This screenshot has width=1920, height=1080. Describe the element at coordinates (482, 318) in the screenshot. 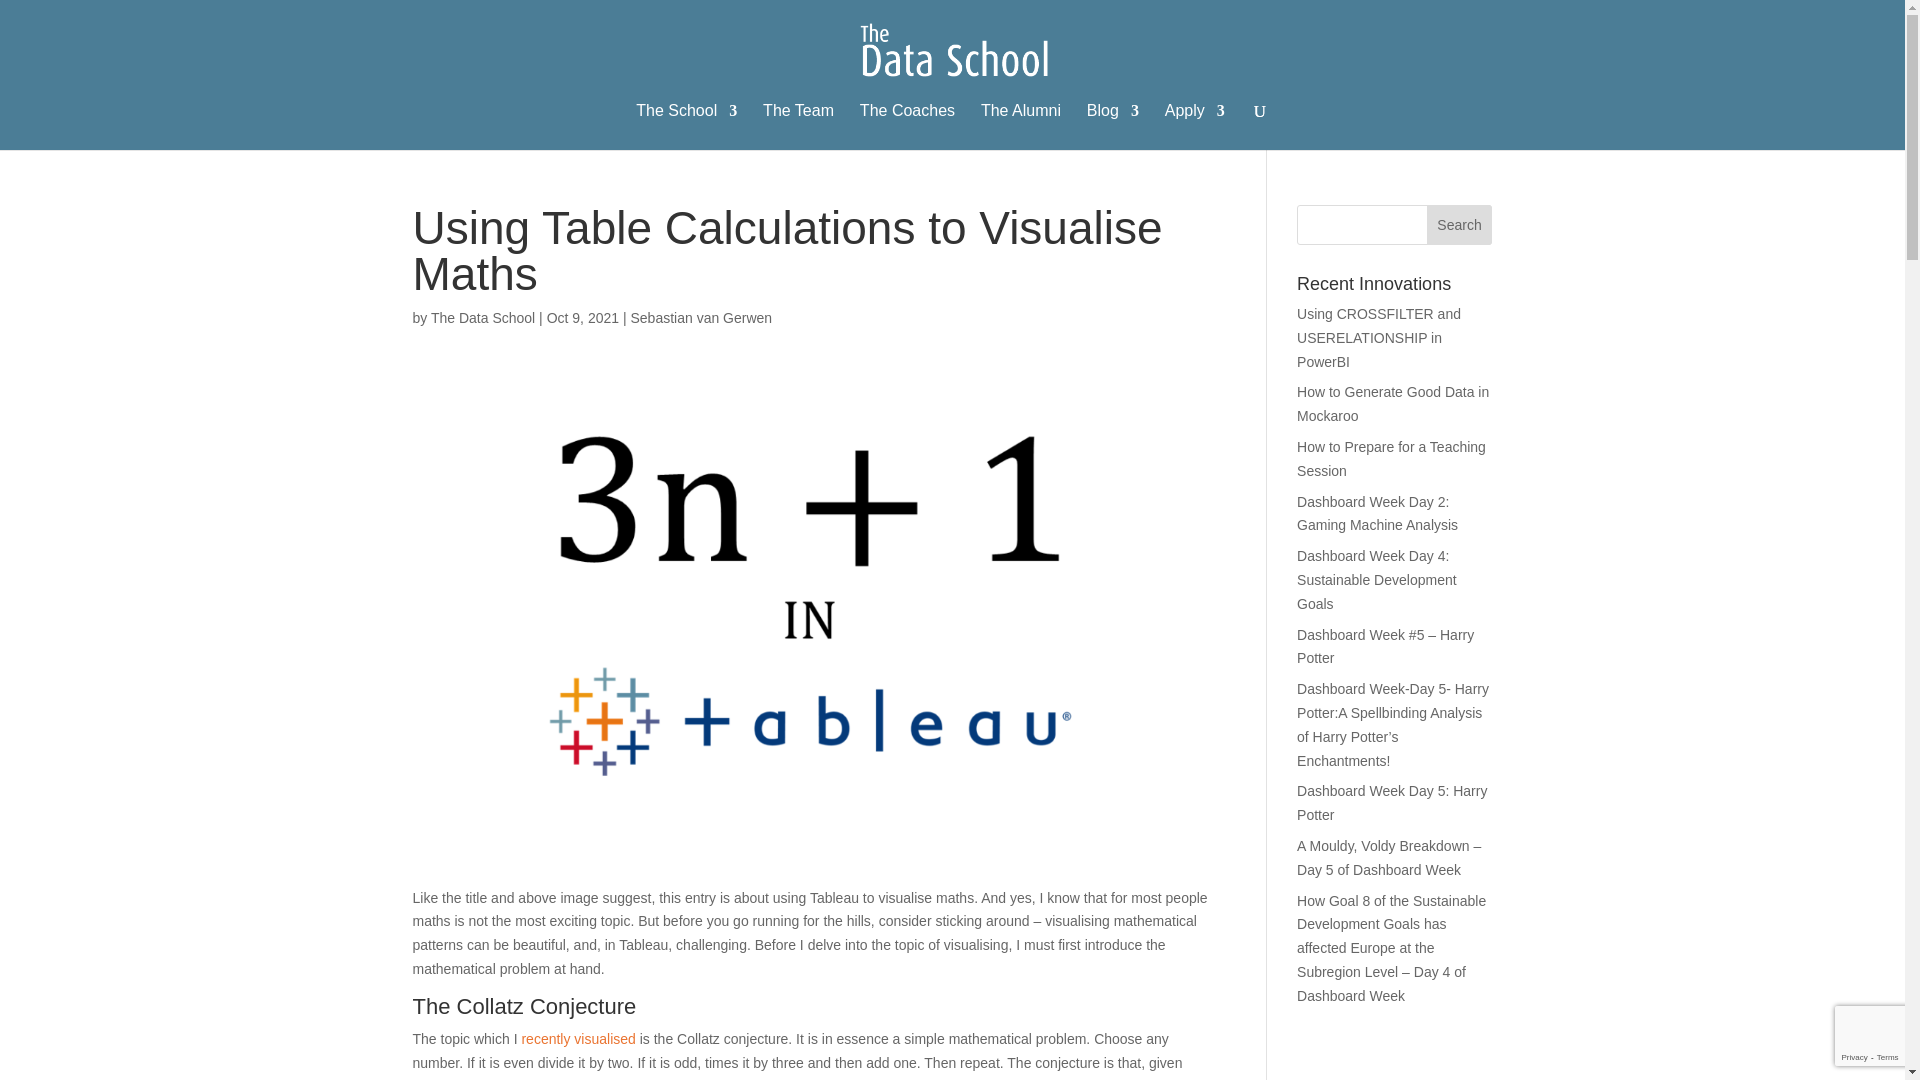

I see `The Data School` at that location.